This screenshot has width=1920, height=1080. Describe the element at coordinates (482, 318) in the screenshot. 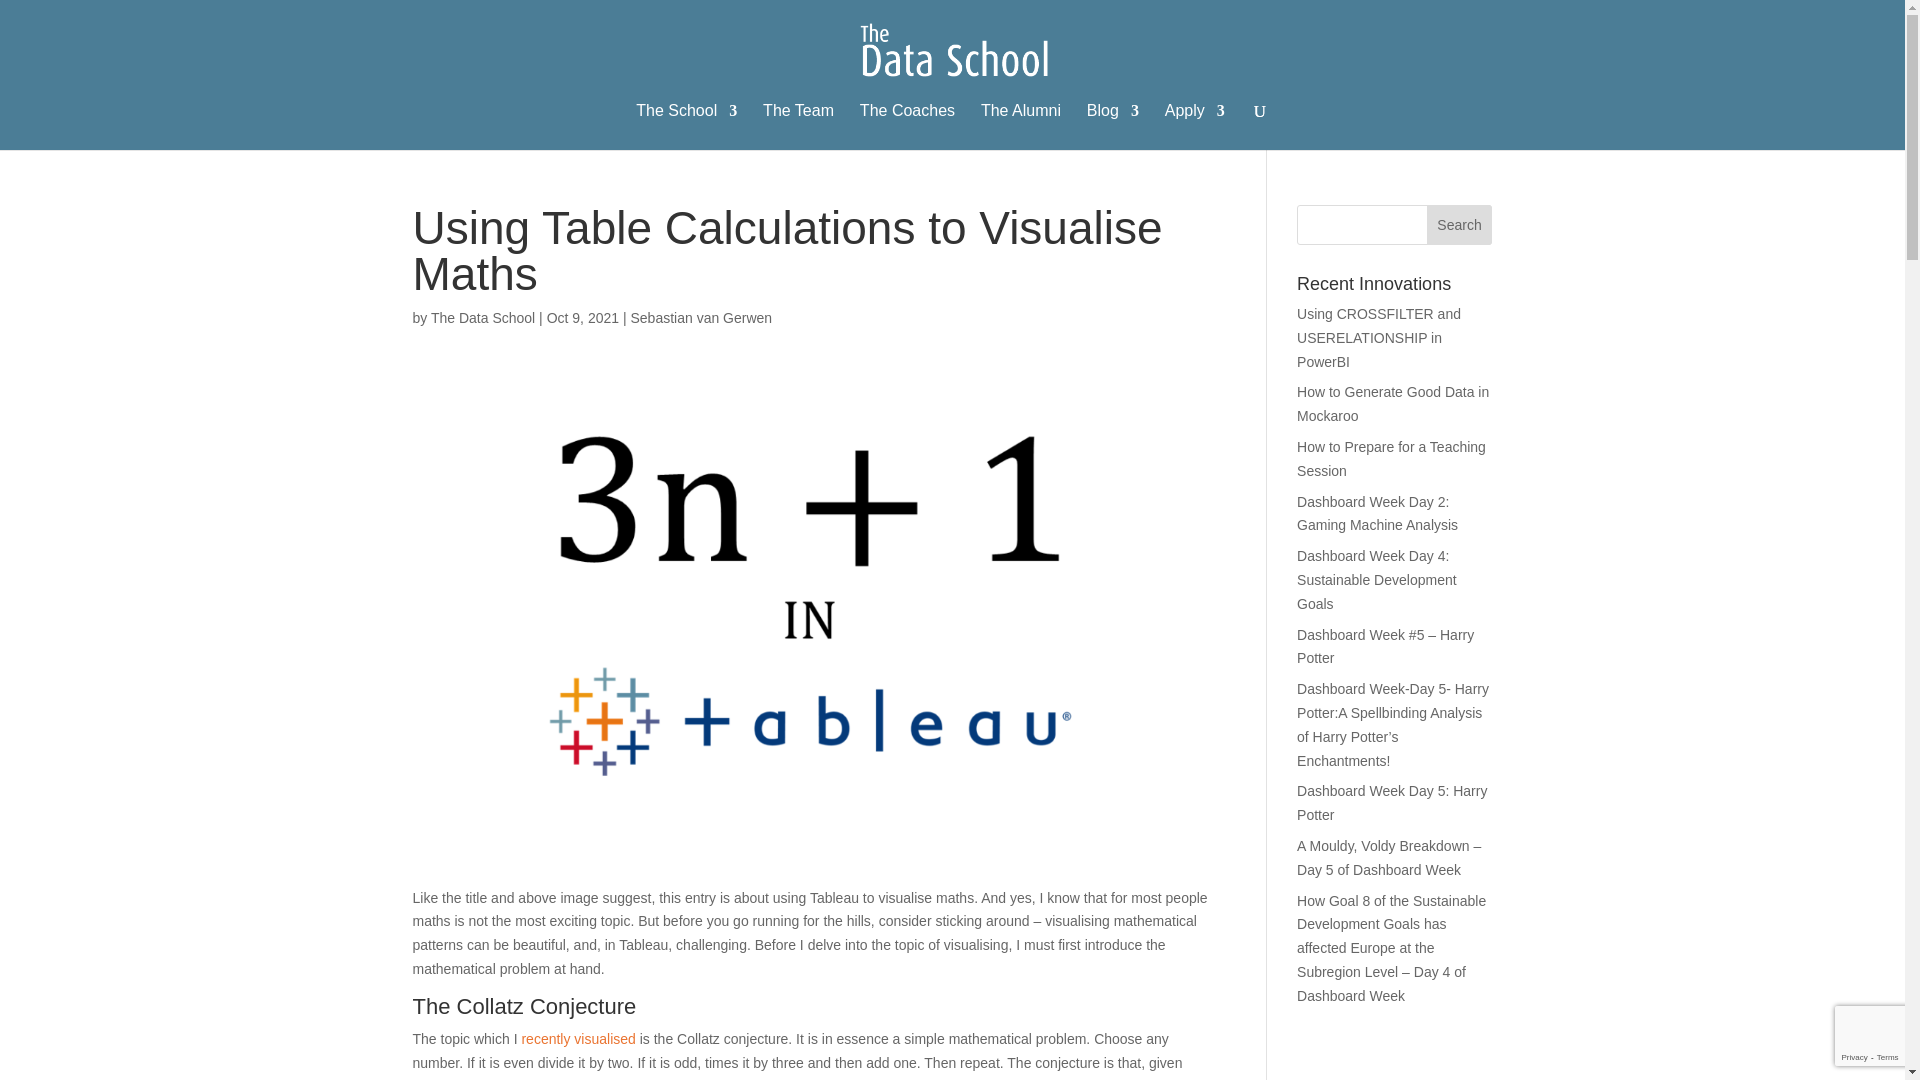

I see `The Data School` at that location.